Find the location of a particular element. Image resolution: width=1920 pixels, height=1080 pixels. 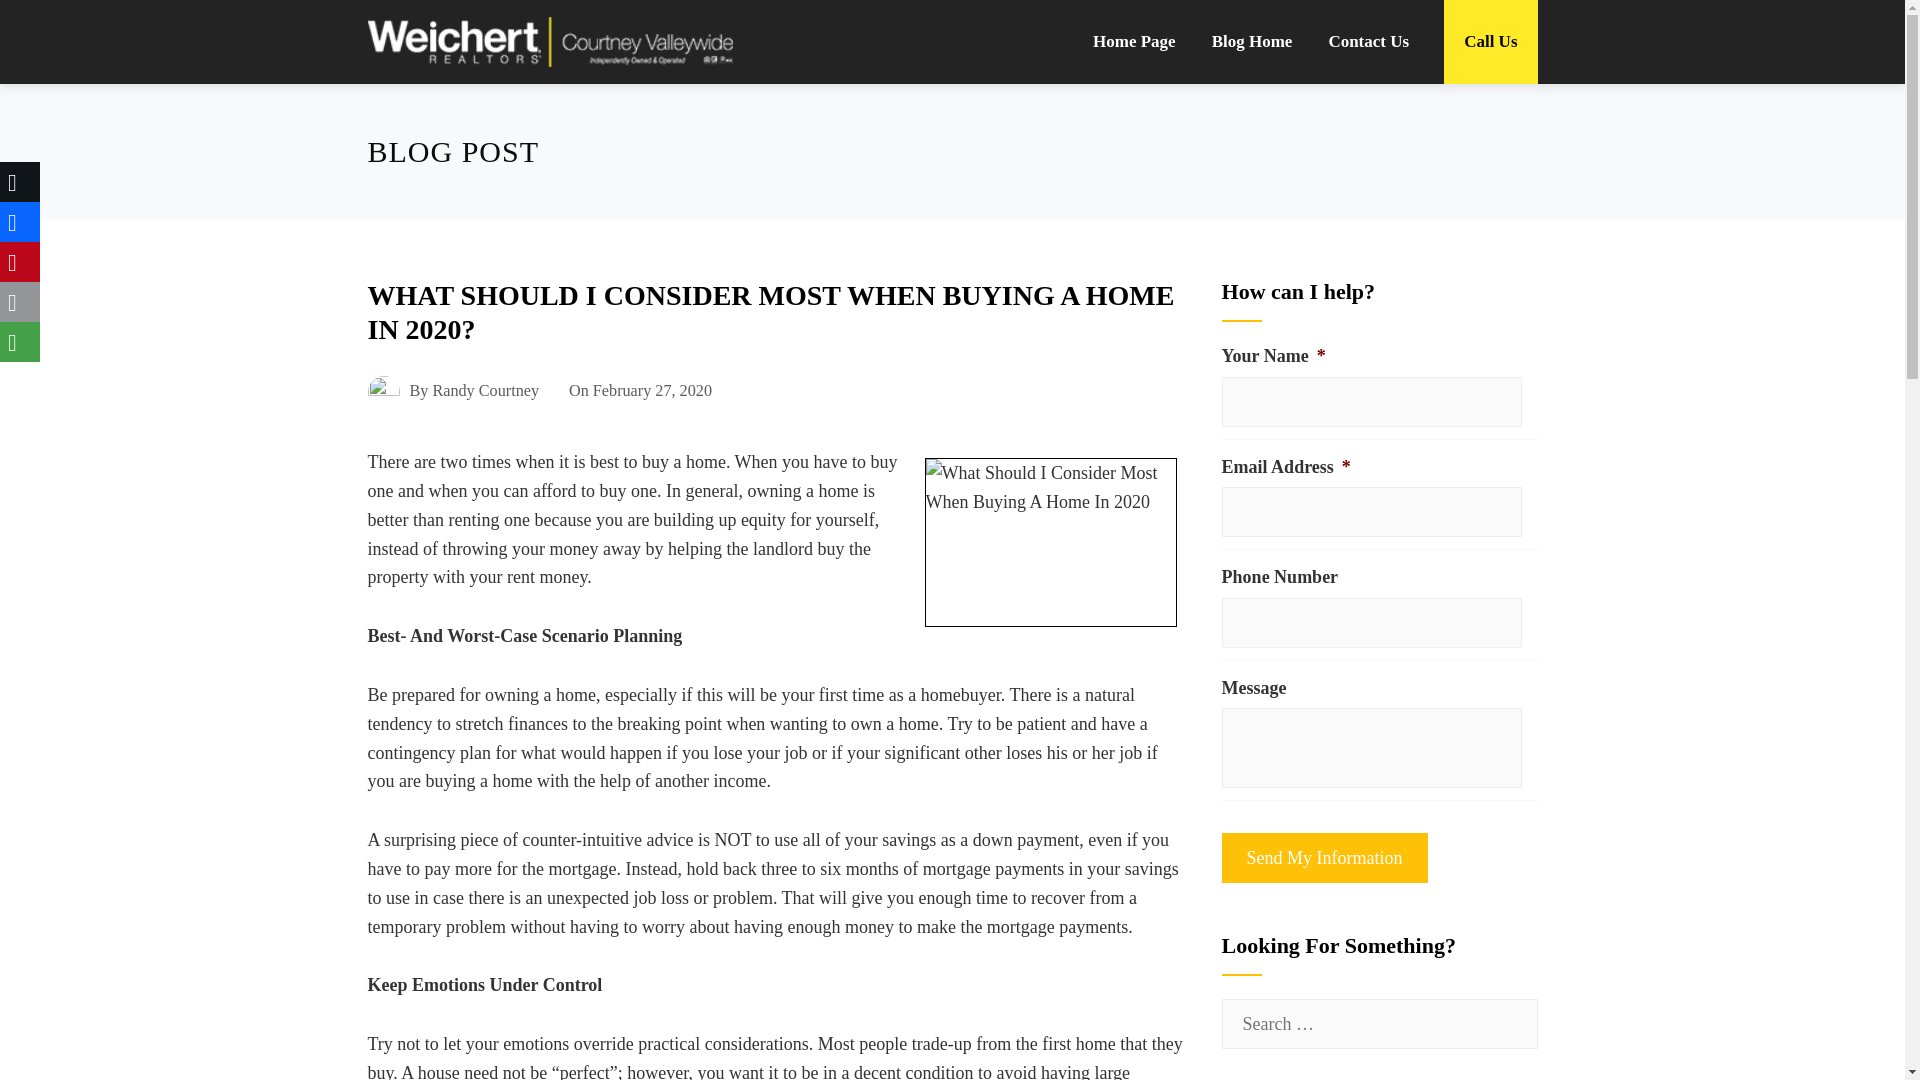

Call Us is located at coordinates (1490, 42).